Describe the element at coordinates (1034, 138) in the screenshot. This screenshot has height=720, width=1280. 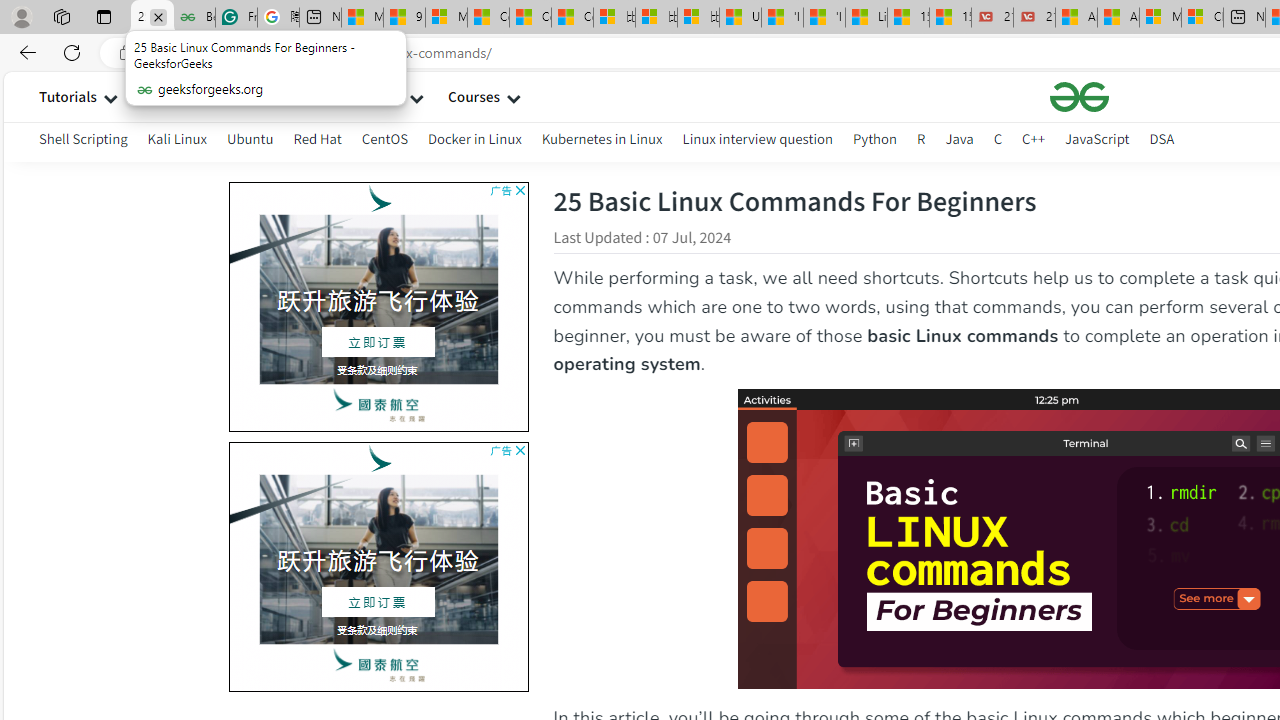
I see `C++` at that location.